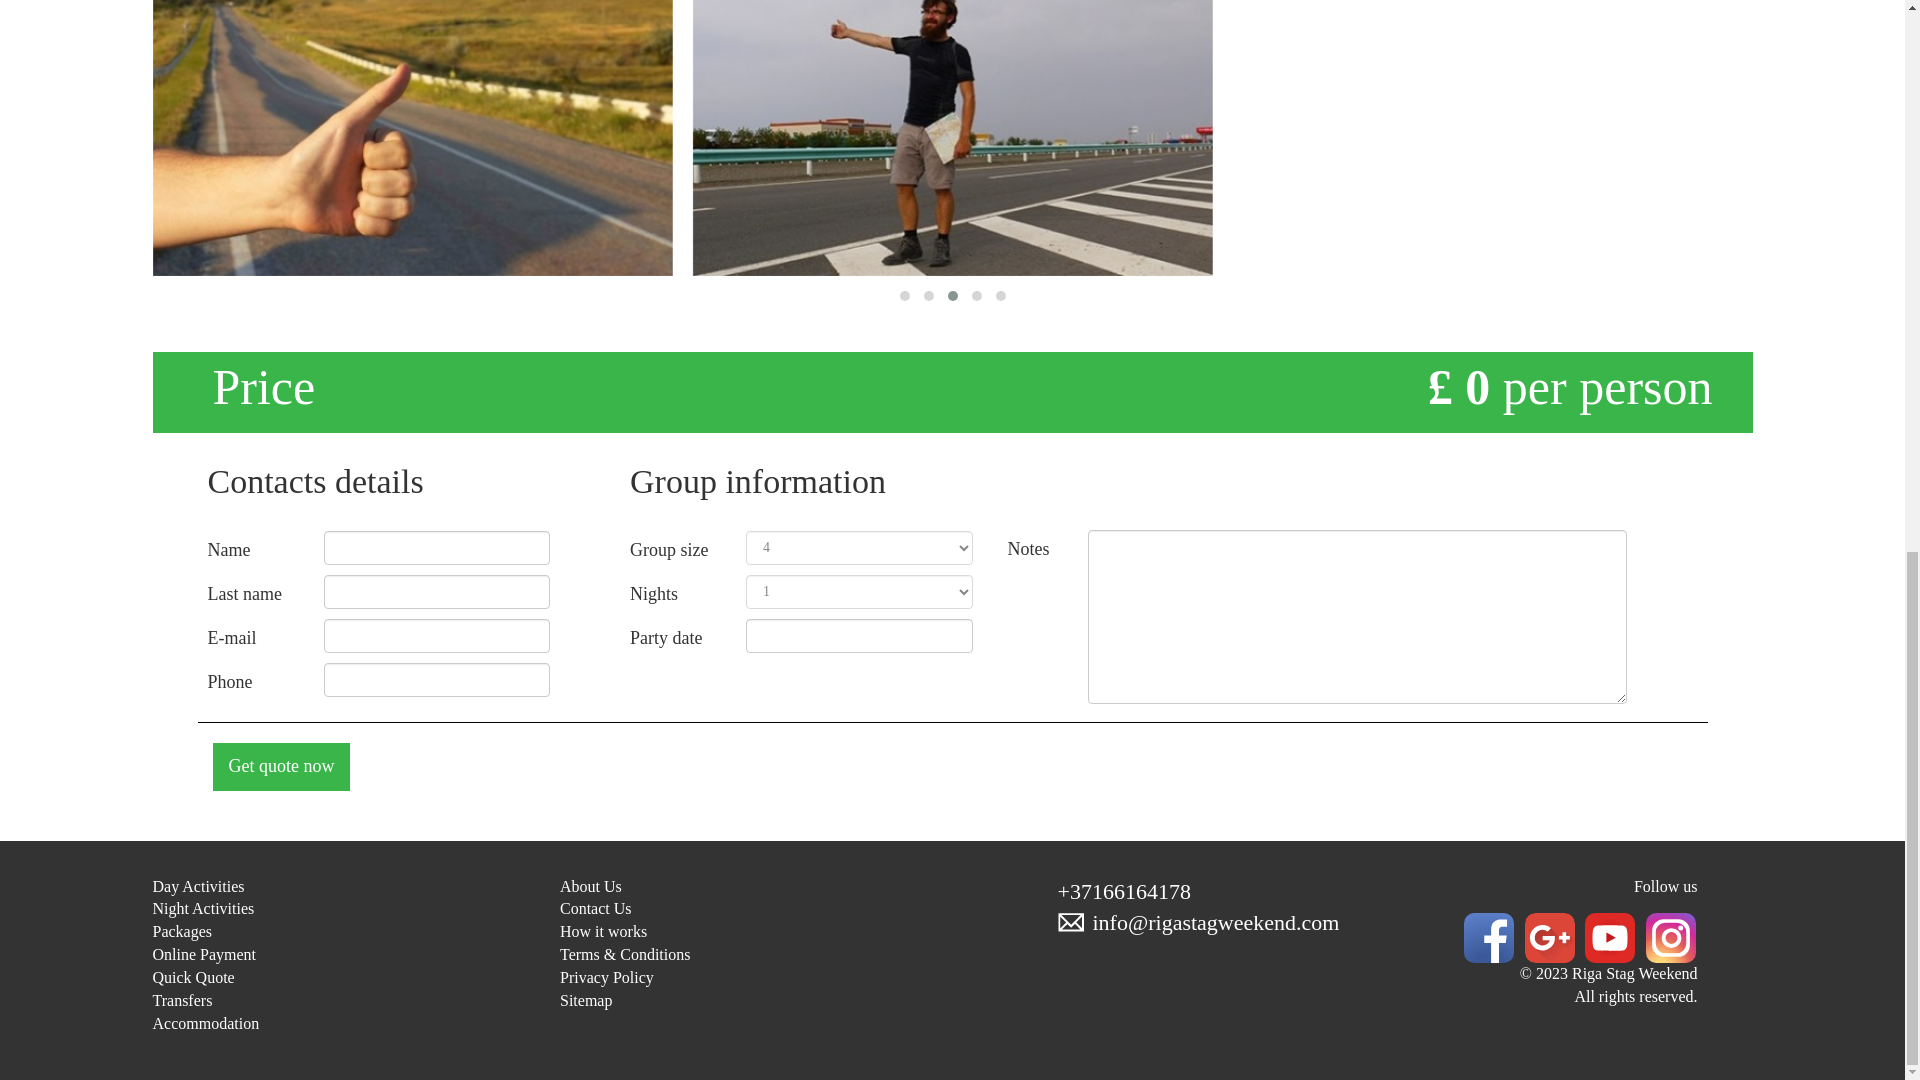  I want to click on Quick Quote, so click(192, 977).